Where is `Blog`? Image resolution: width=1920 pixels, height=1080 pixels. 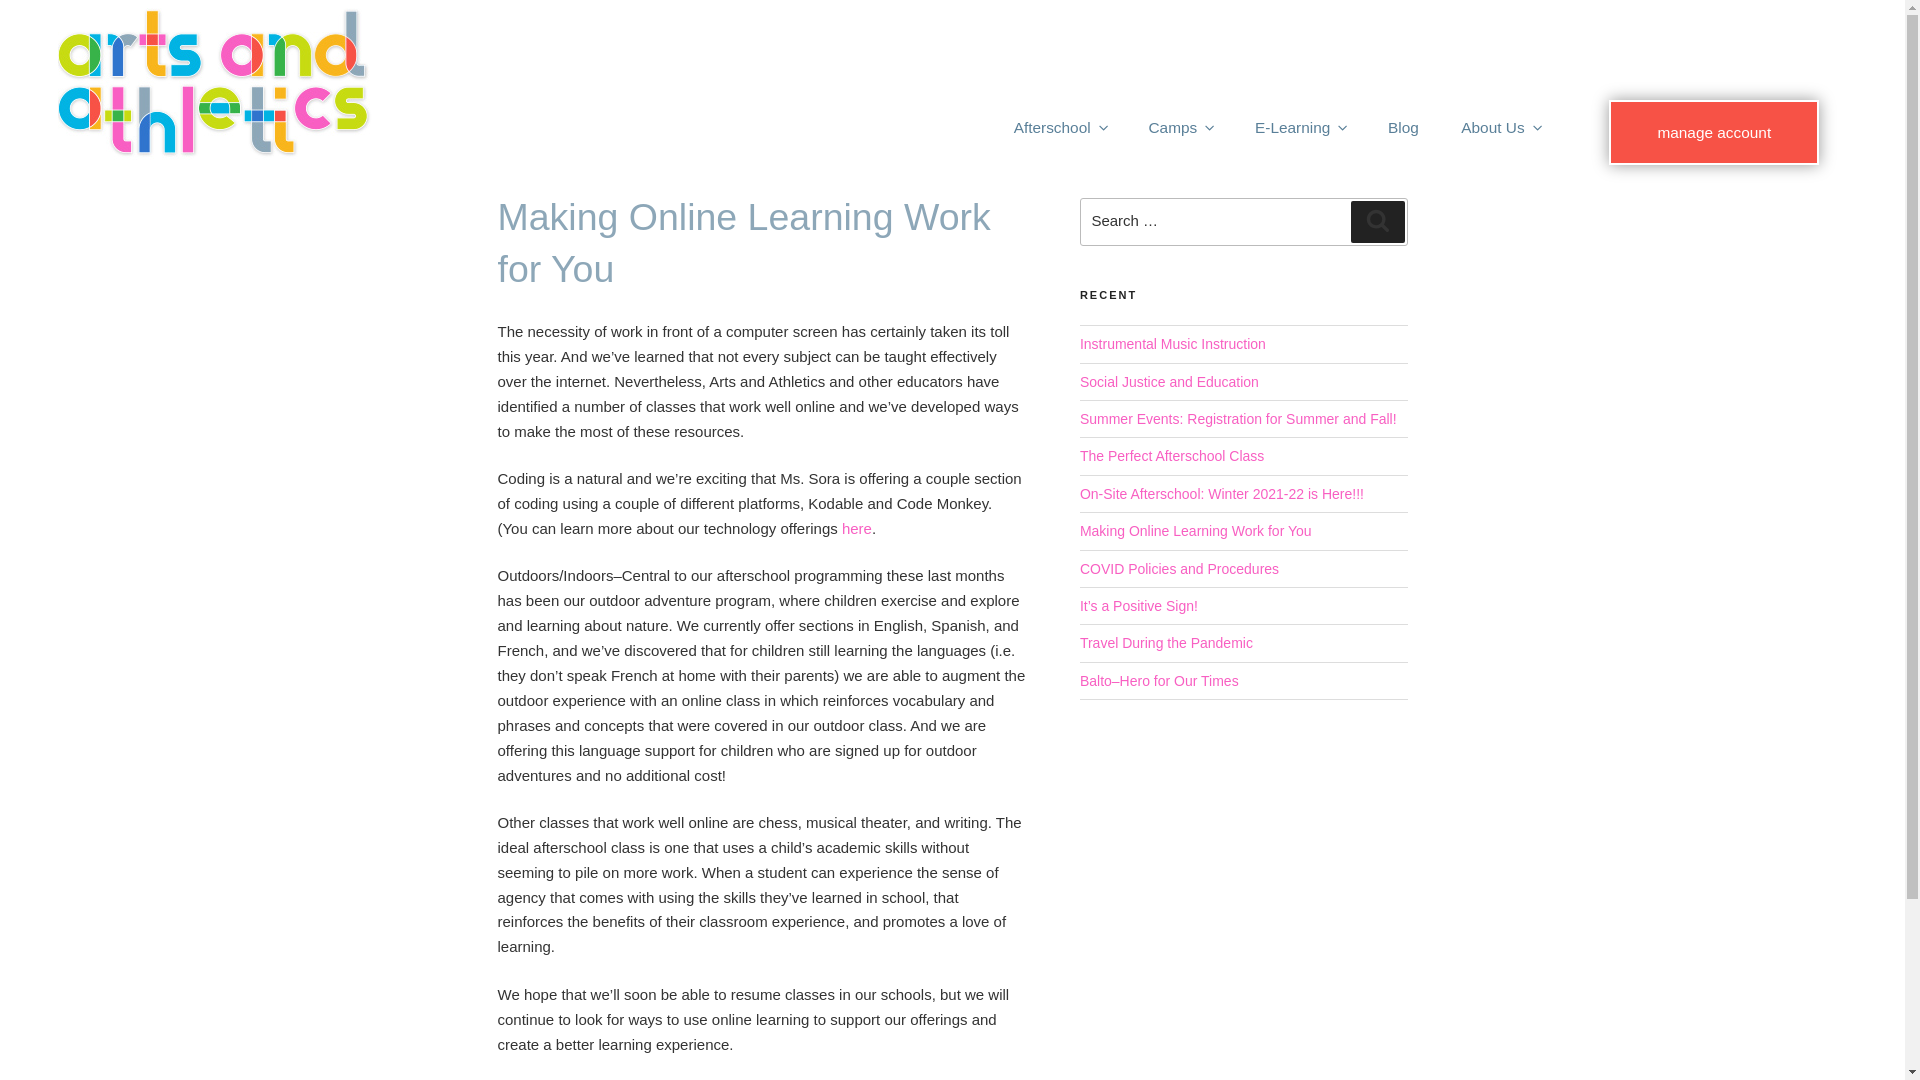
Blog is located at coordinates (1403, 128).